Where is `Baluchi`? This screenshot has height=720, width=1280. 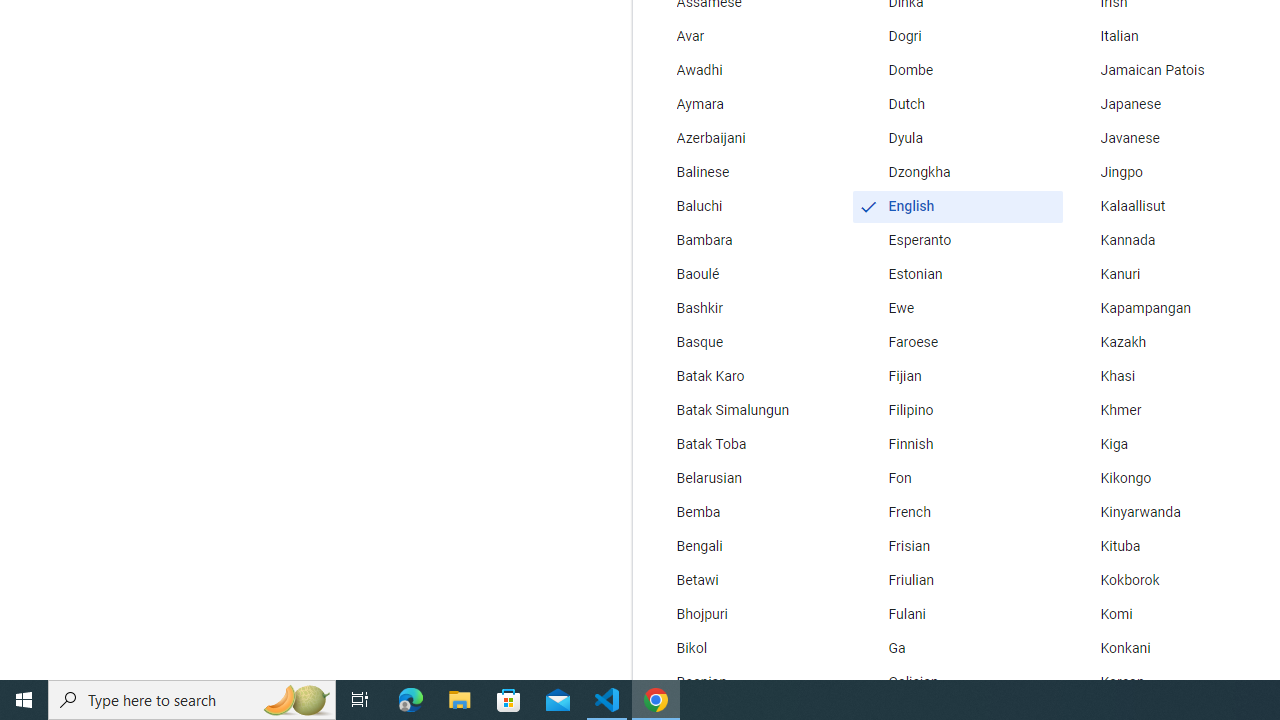
Baluchi is located at coordinates (746, 206).